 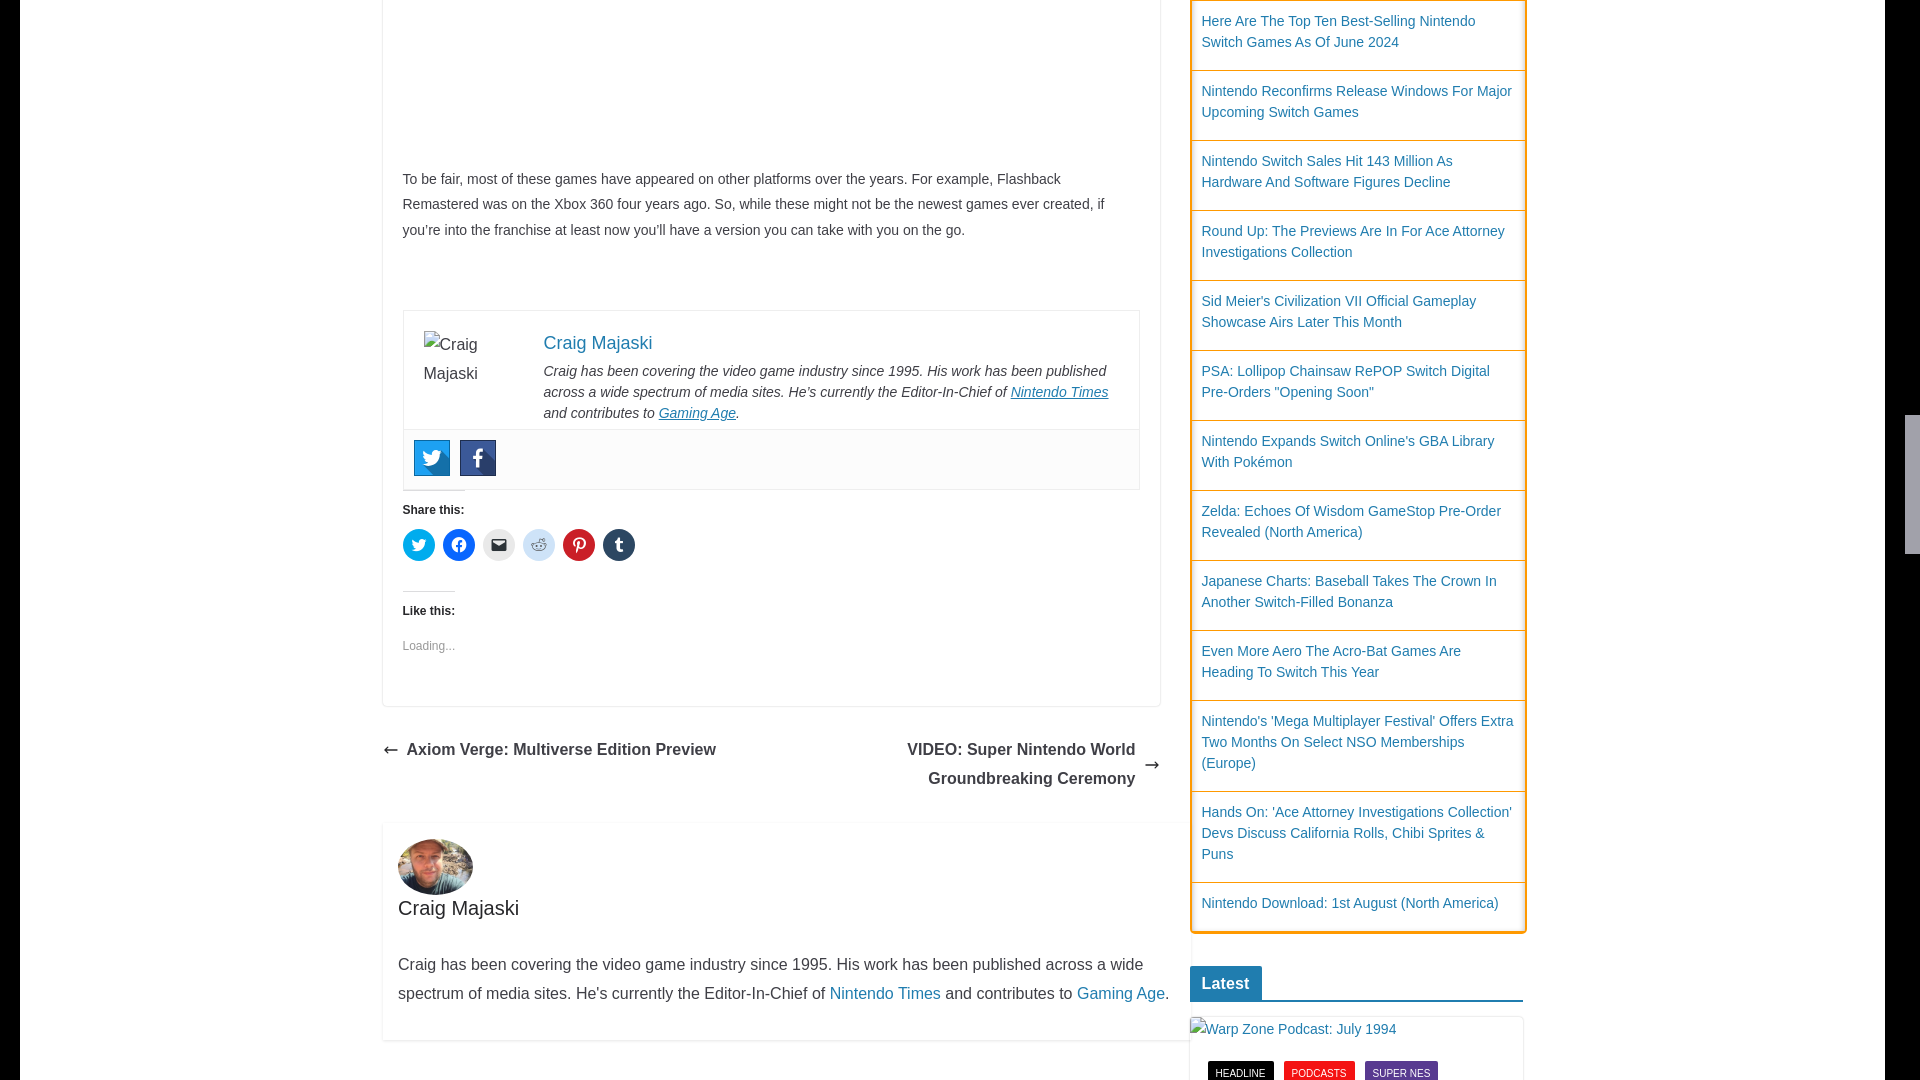 What do you see at coordinates (538, 544) in the screenshot?
I see `Click to share on Reddit` at bounding box center [538, 544].